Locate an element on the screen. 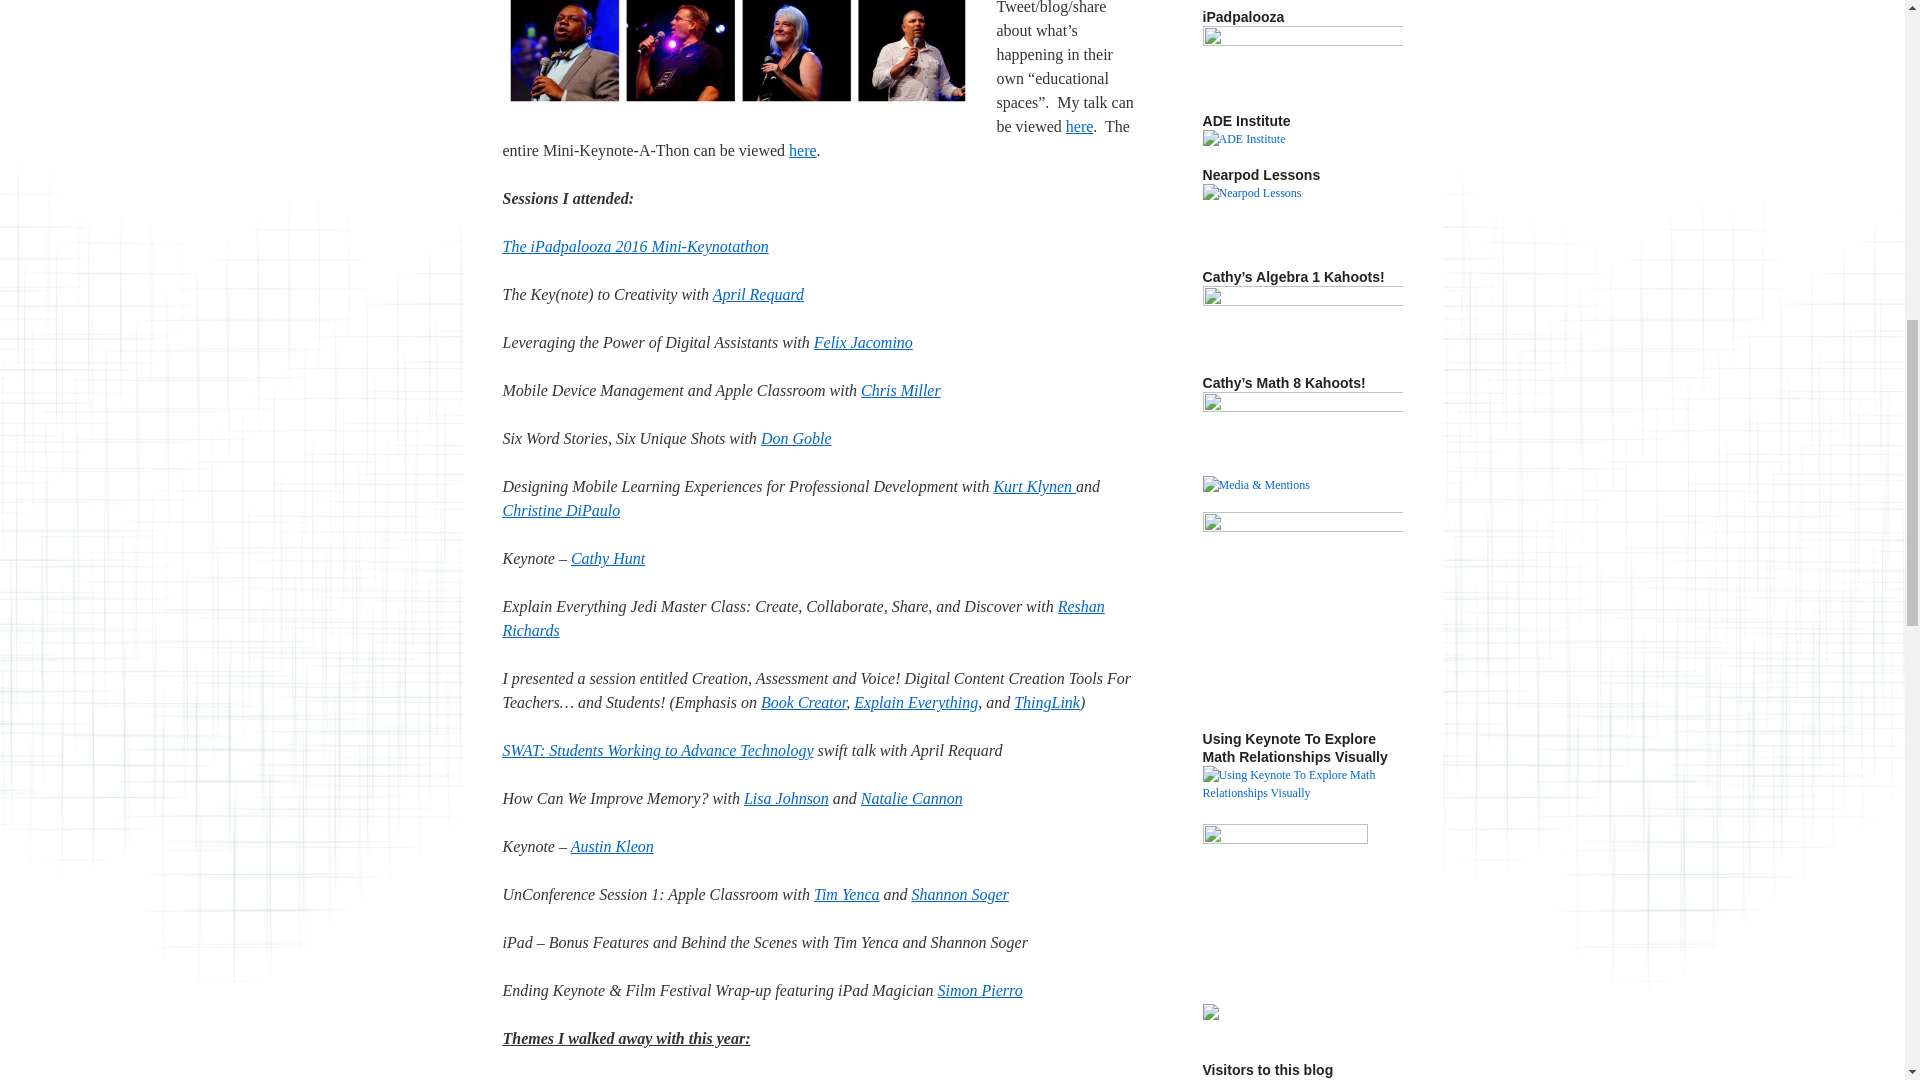 The height and width of the screenshot is (1080, 1920). Kurt Klynen is located at coordinates (1034, 486).